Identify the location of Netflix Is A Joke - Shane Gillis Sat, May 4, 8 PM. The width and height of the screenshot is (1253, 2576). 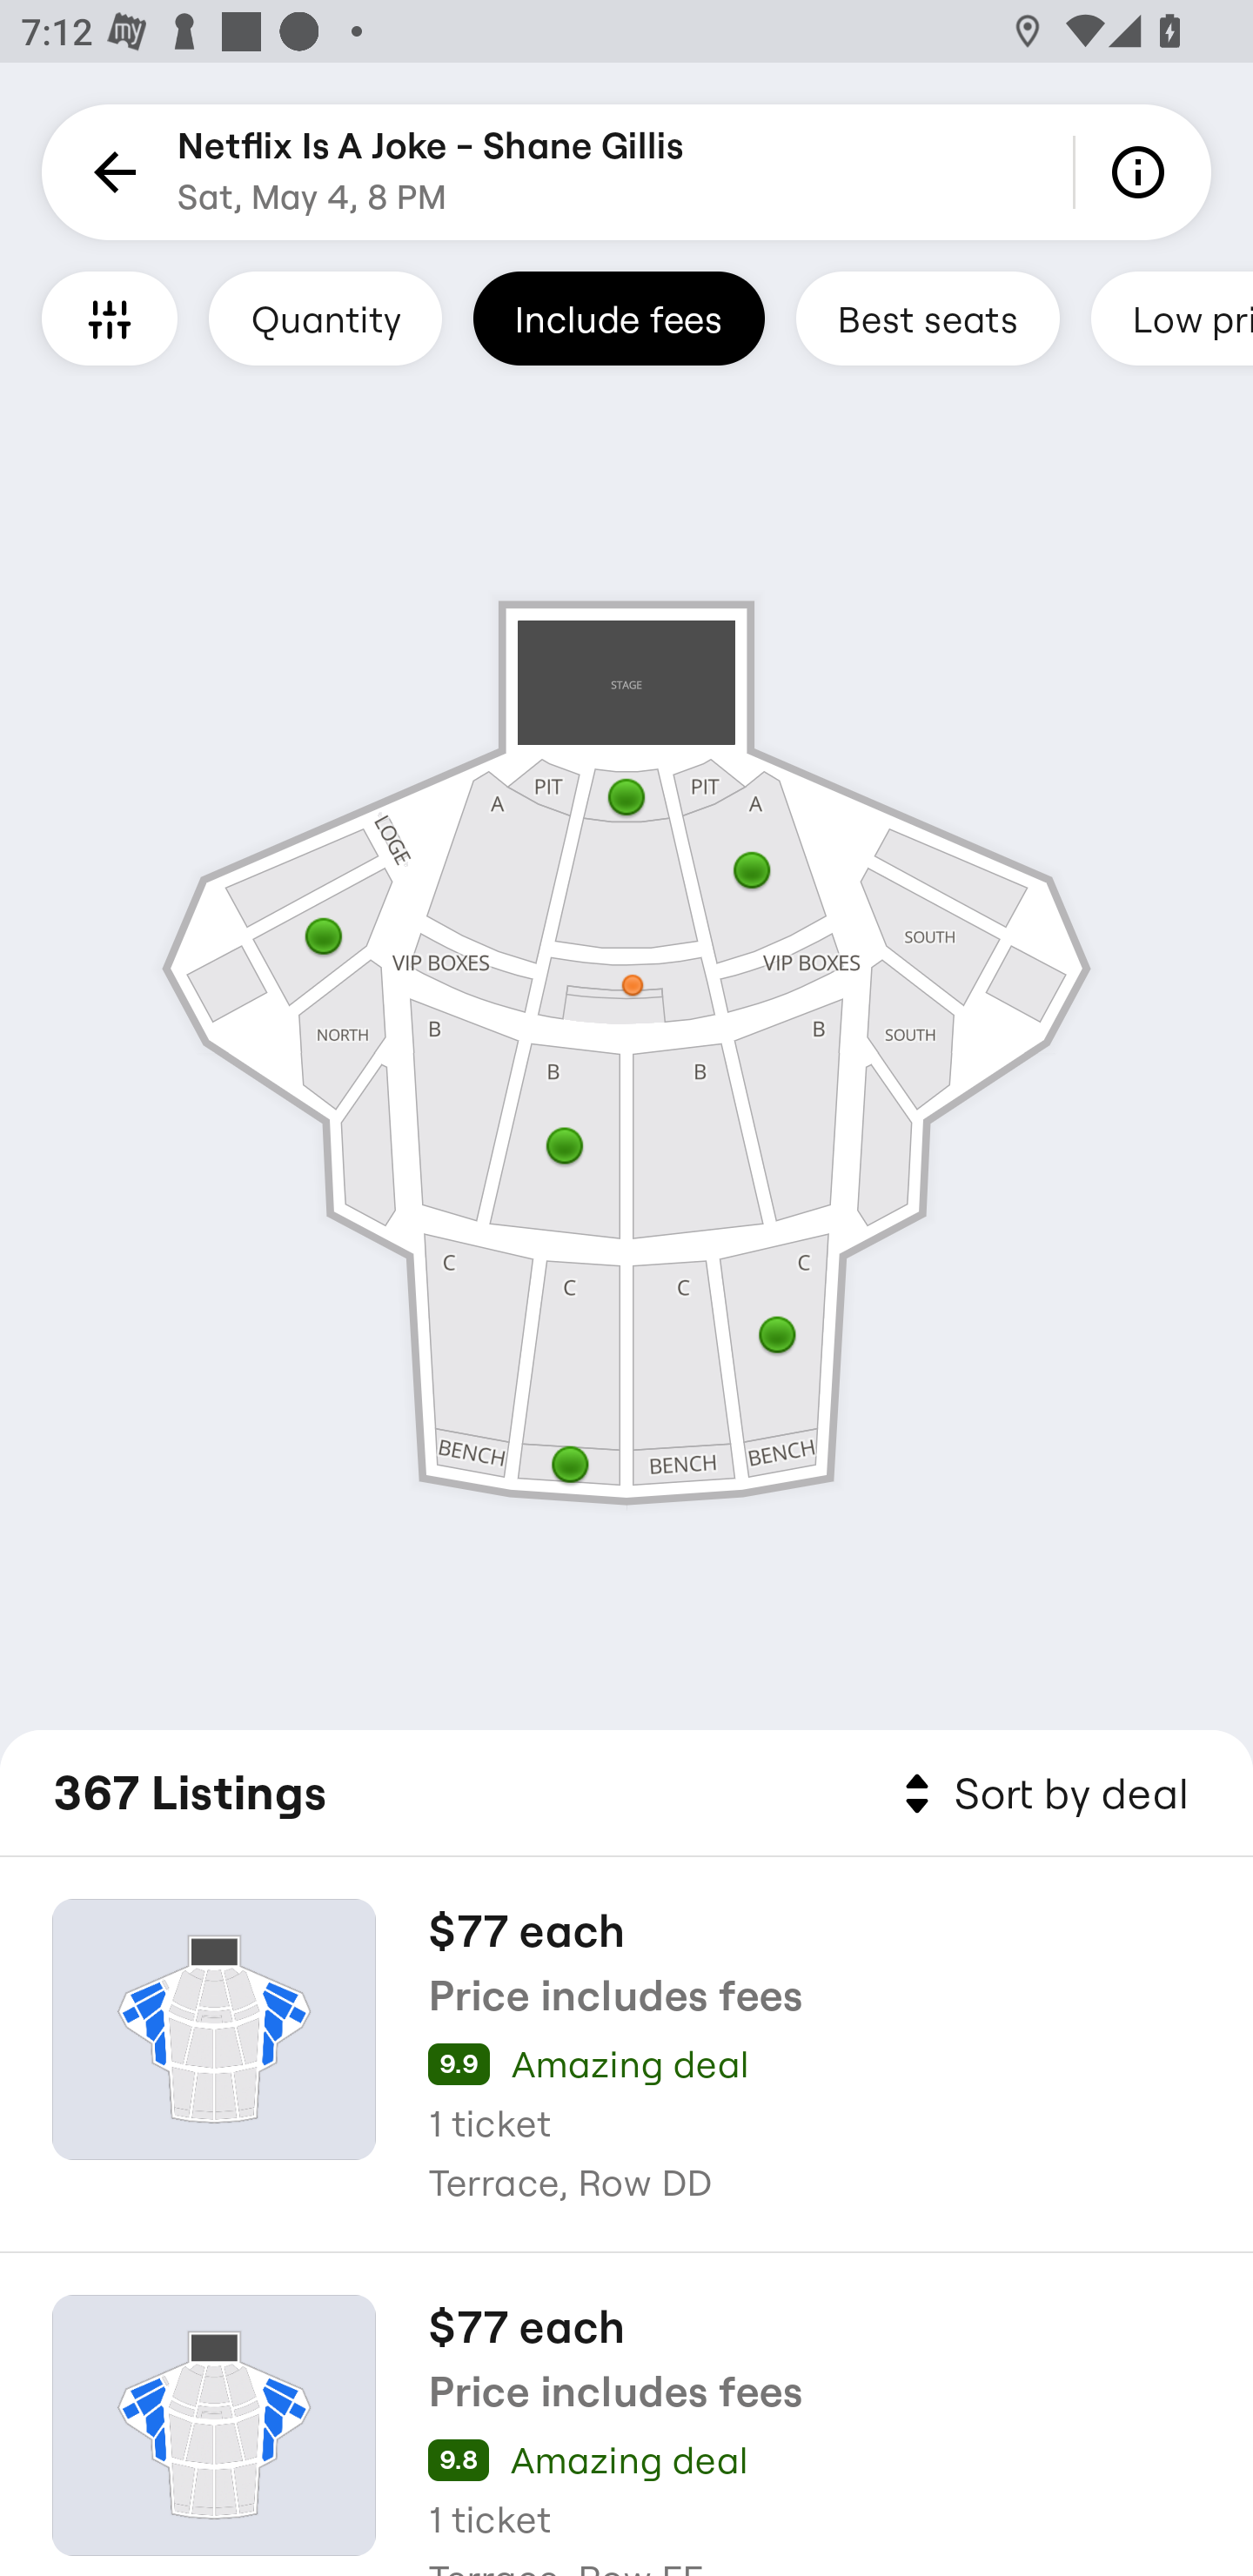
(431, 172).